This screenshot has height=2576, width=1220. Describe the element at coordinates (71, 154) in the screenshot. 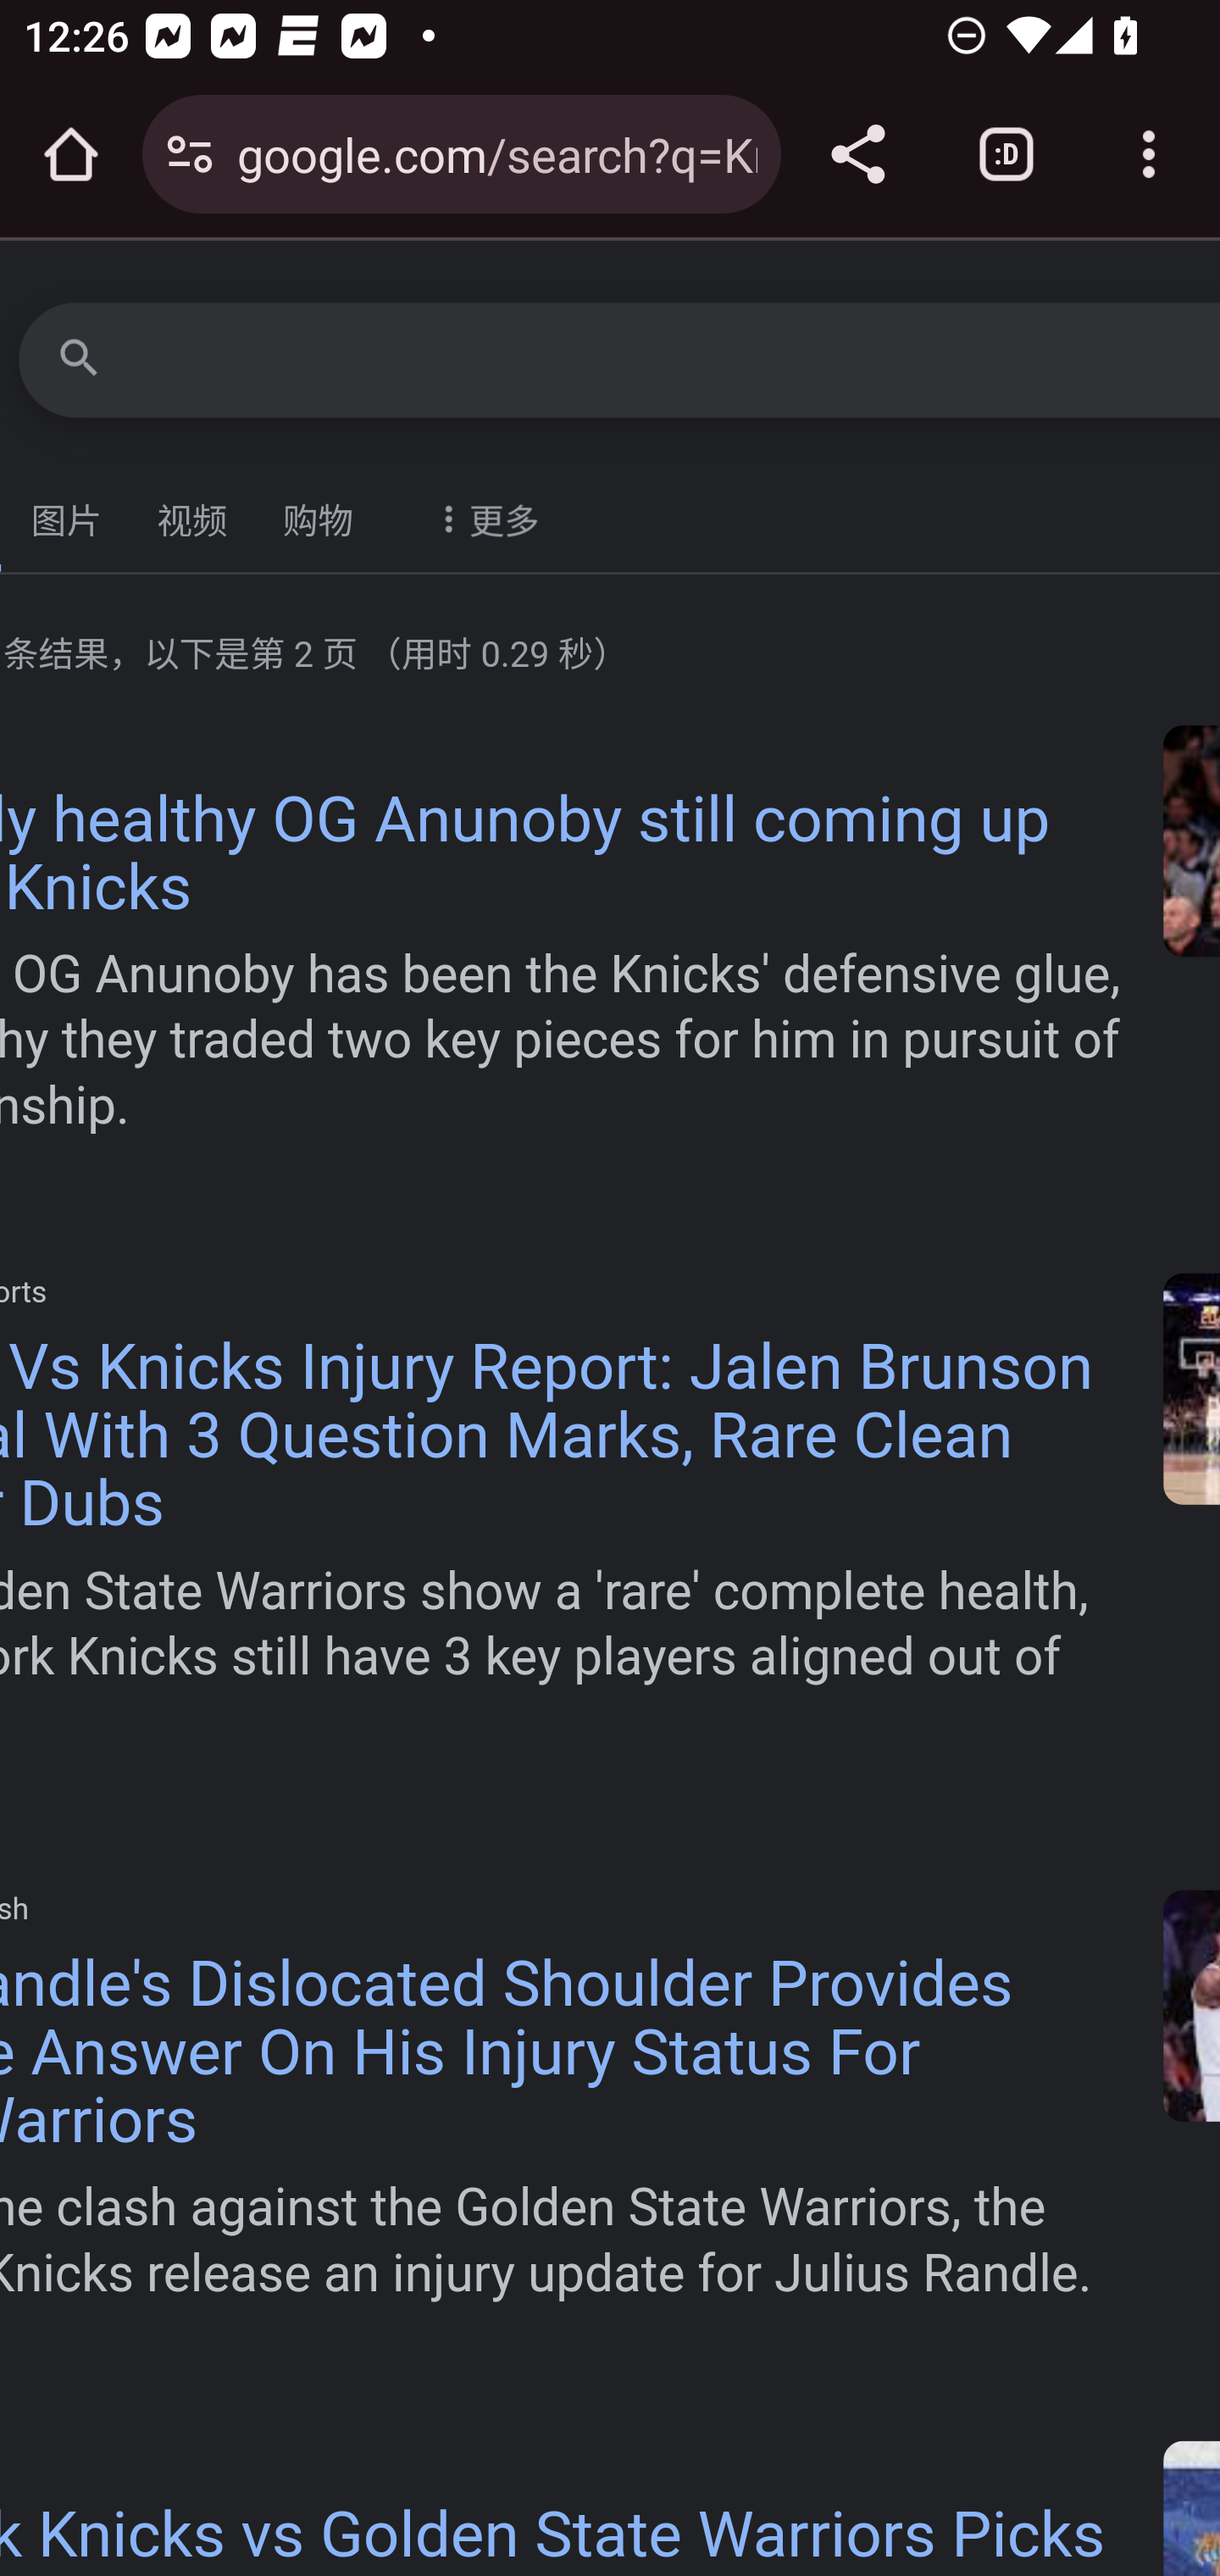

I see `Open the home page` at that location.